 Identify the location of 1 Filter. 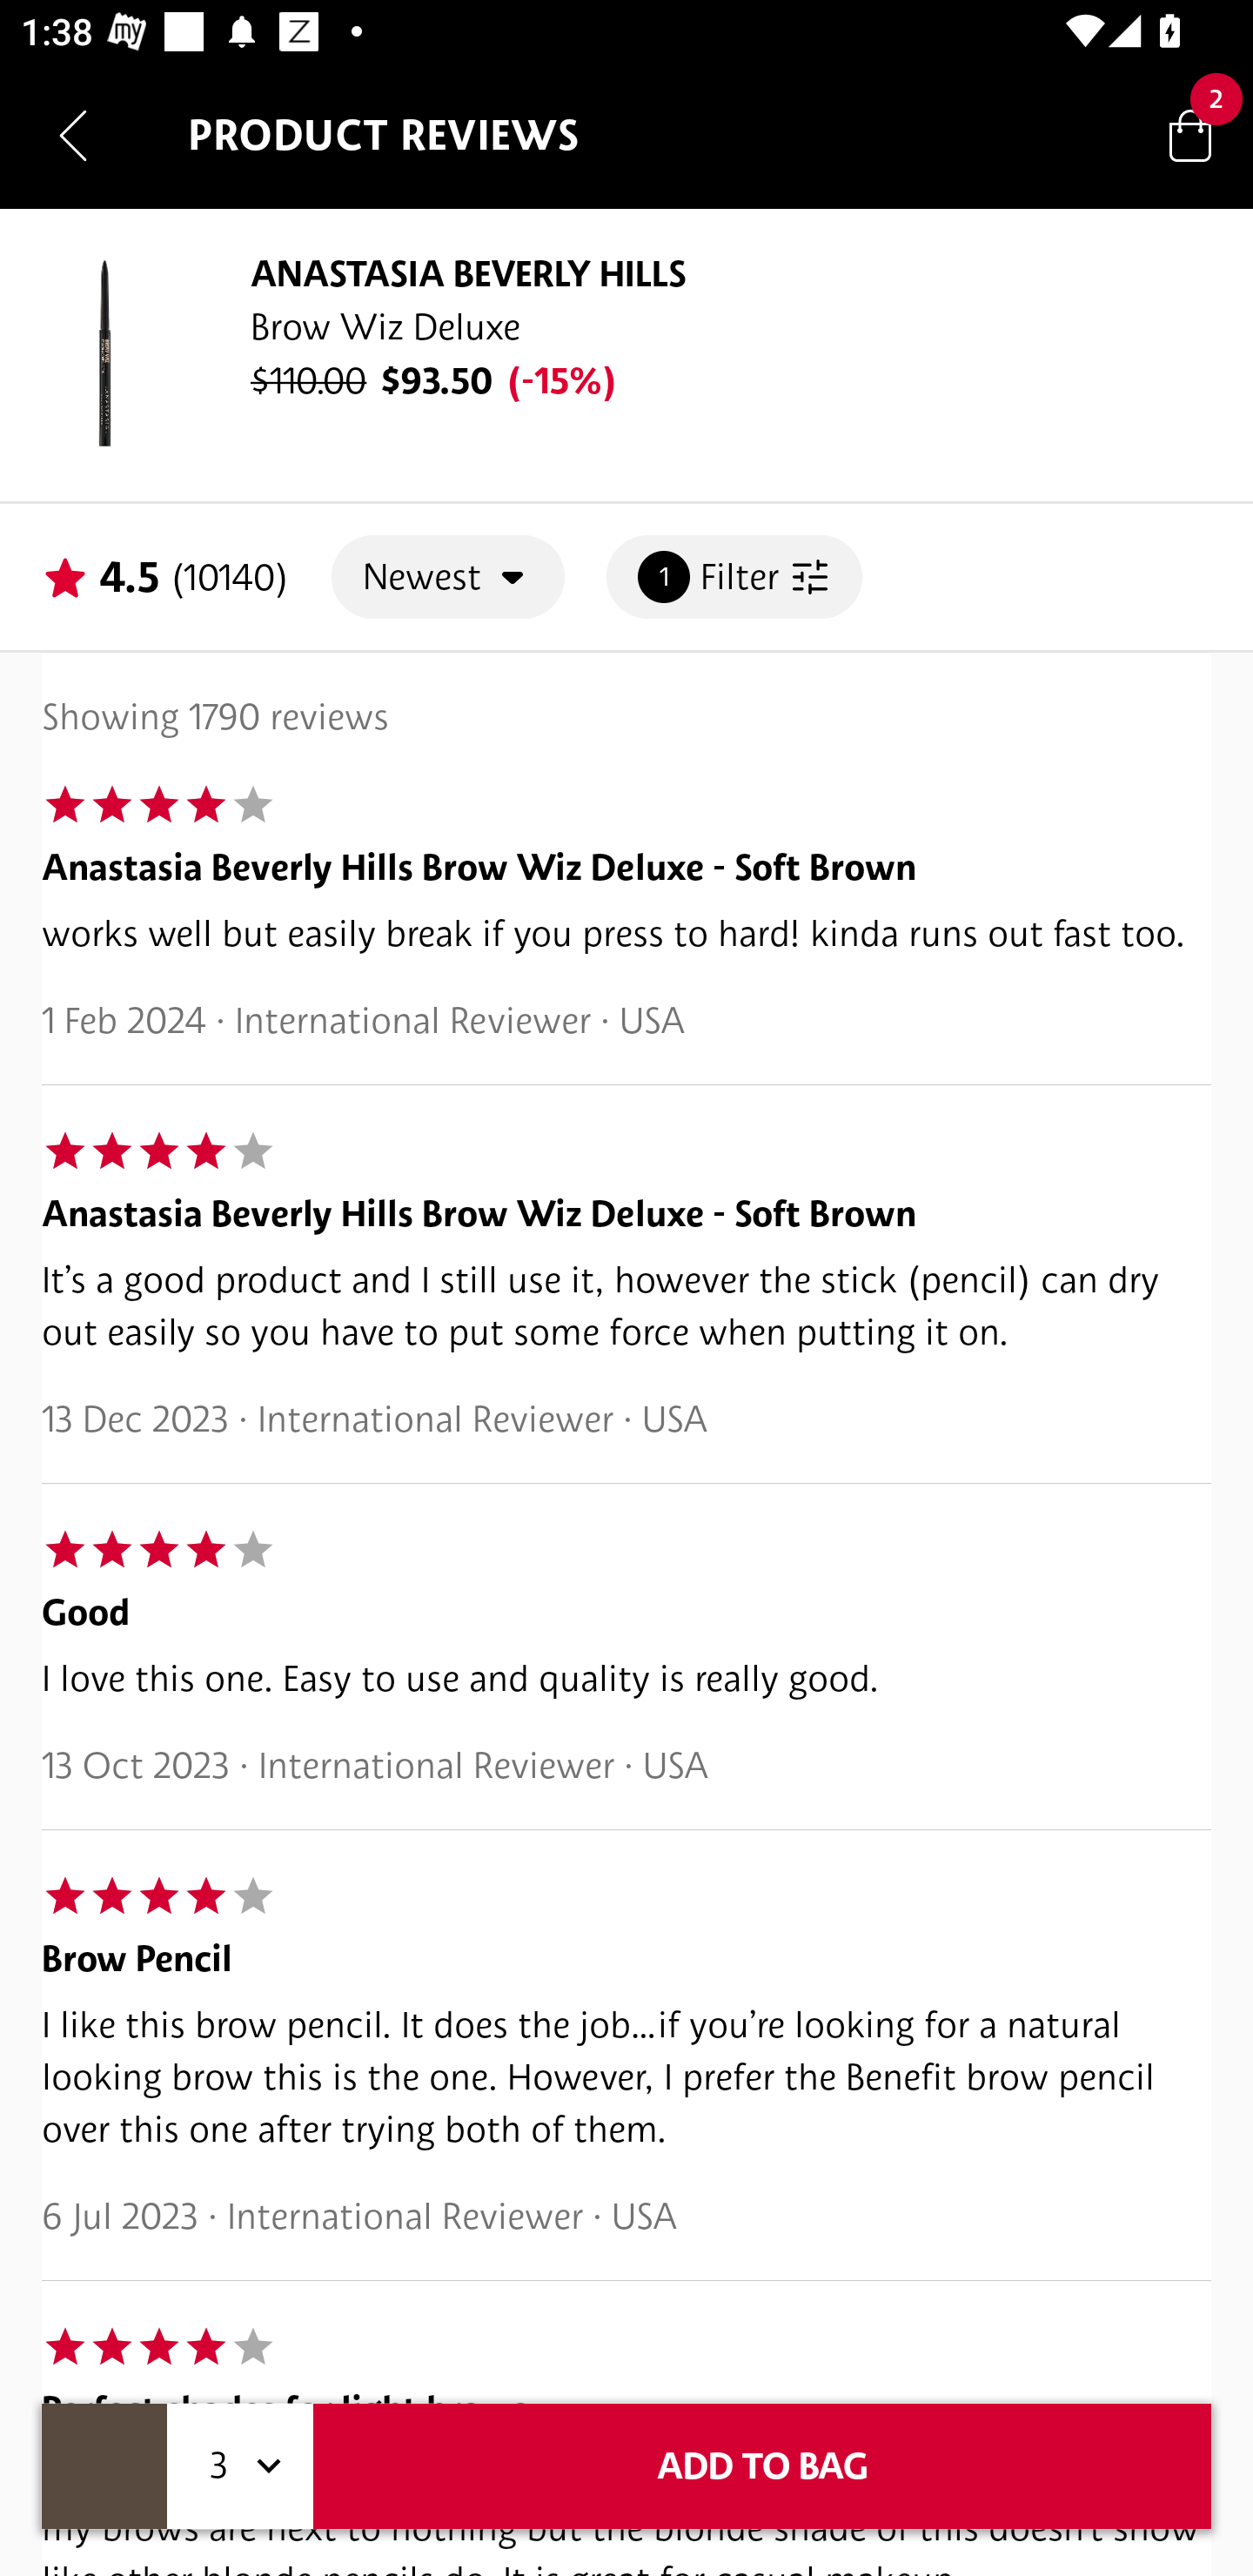
(734, 576).